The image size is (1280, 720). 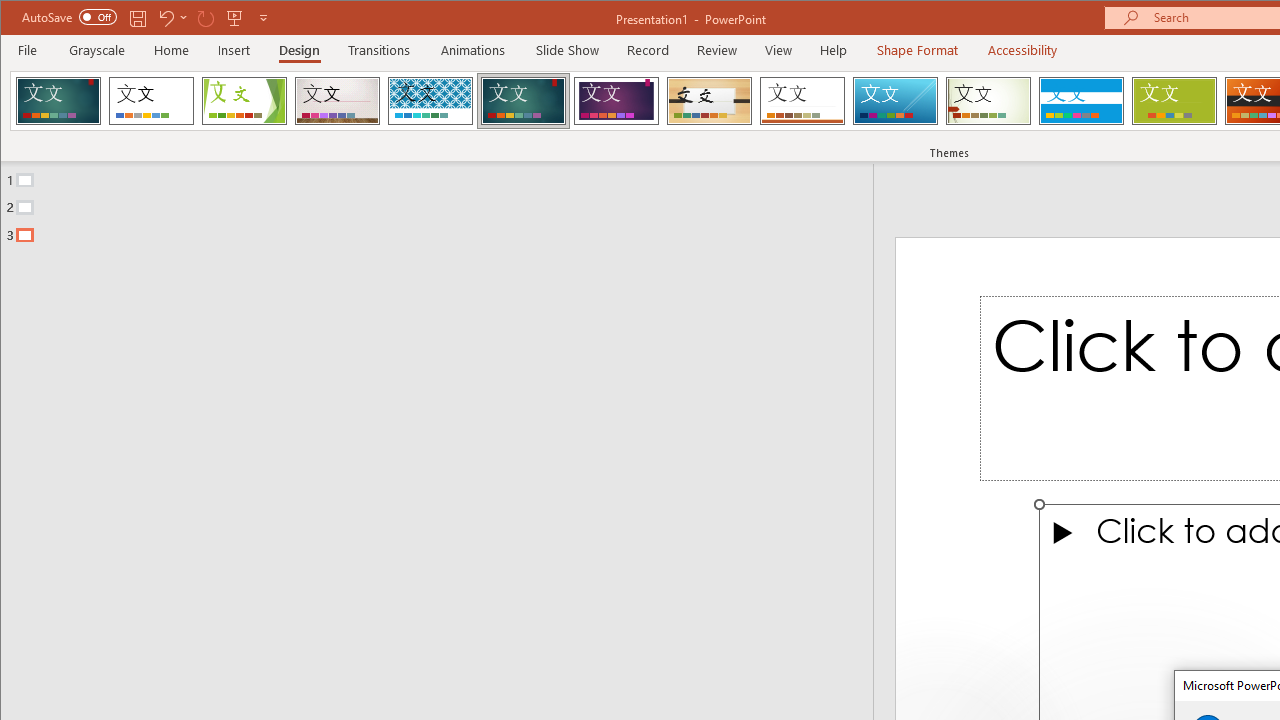 What do you see at coordinates (523, 100) in the screenshot?
I see `Ion` at bounding box center [523, 100].